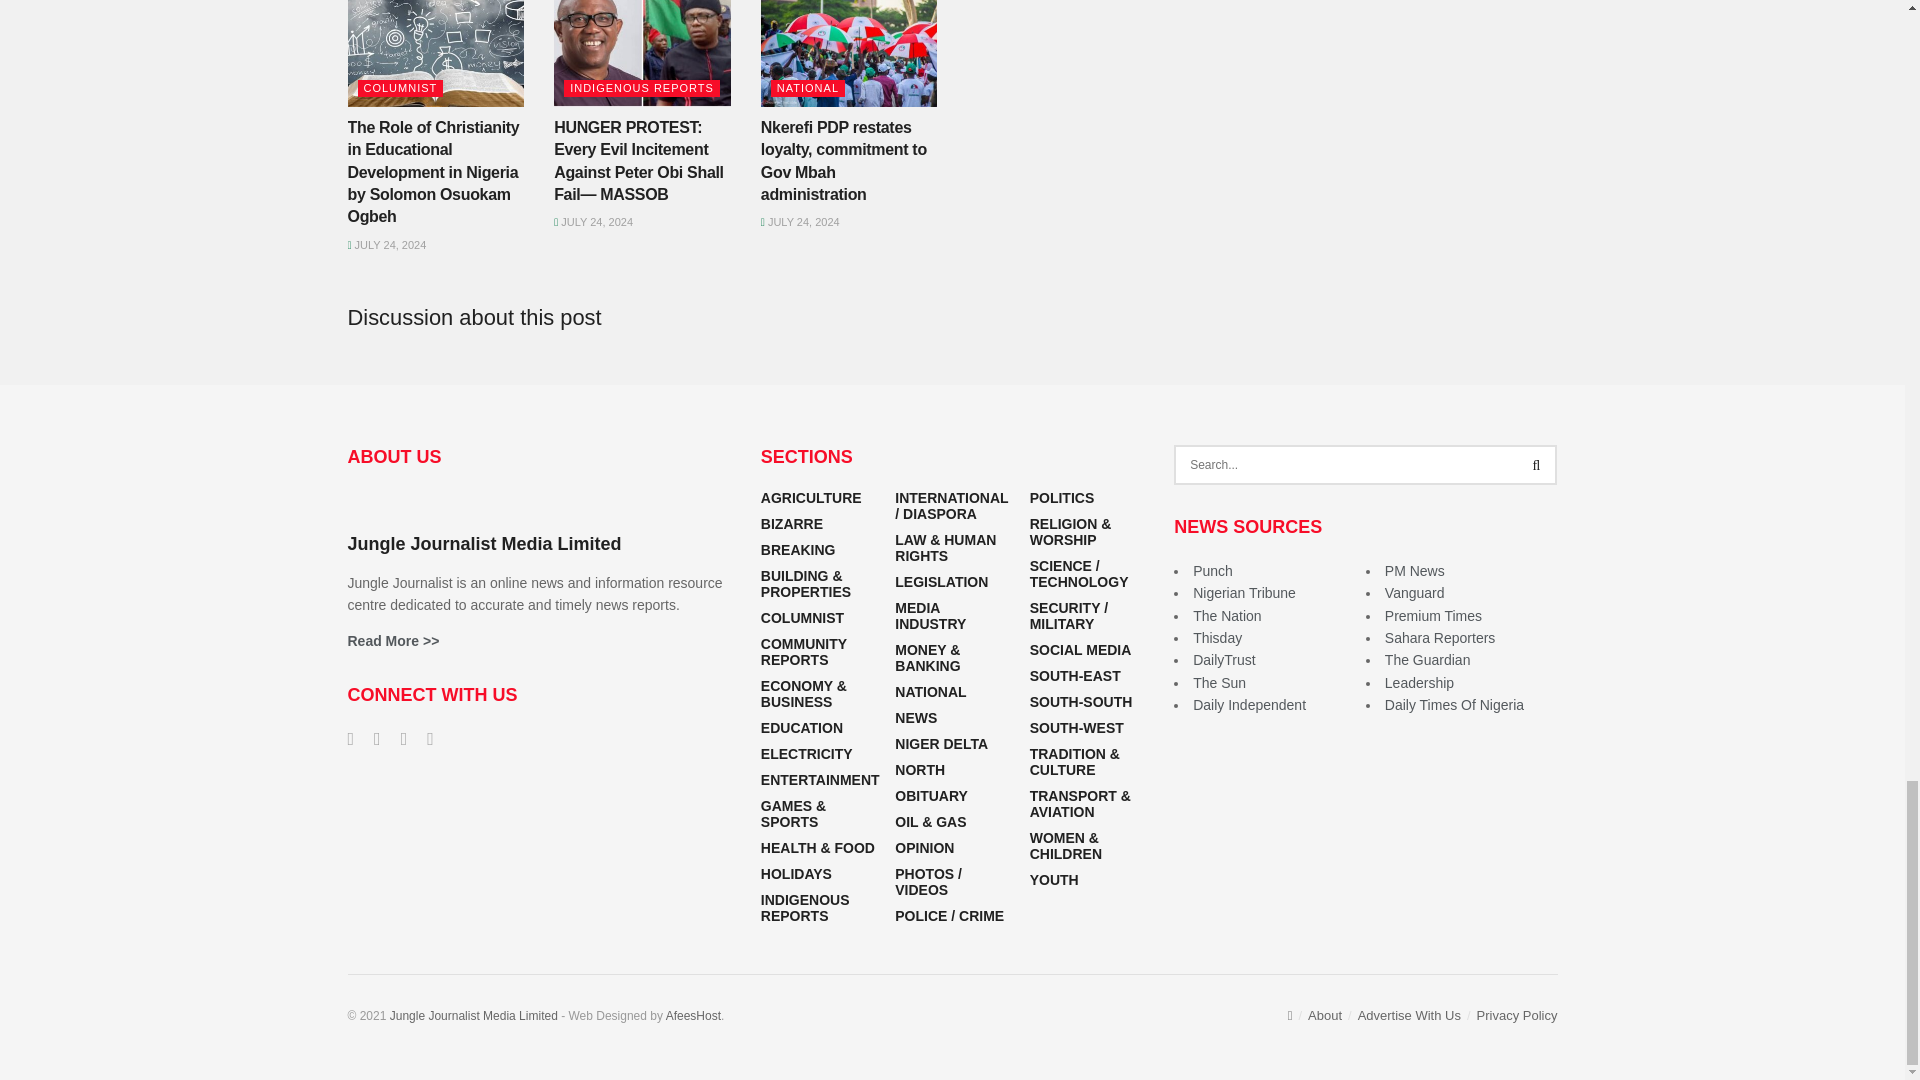 The width and height of the screenshot is (1920, 1080). What do you see at coordinates (393, 640) in the screenshot?
I see `About Jungle Journalist Media Limited` at bounding box center [393, 640].